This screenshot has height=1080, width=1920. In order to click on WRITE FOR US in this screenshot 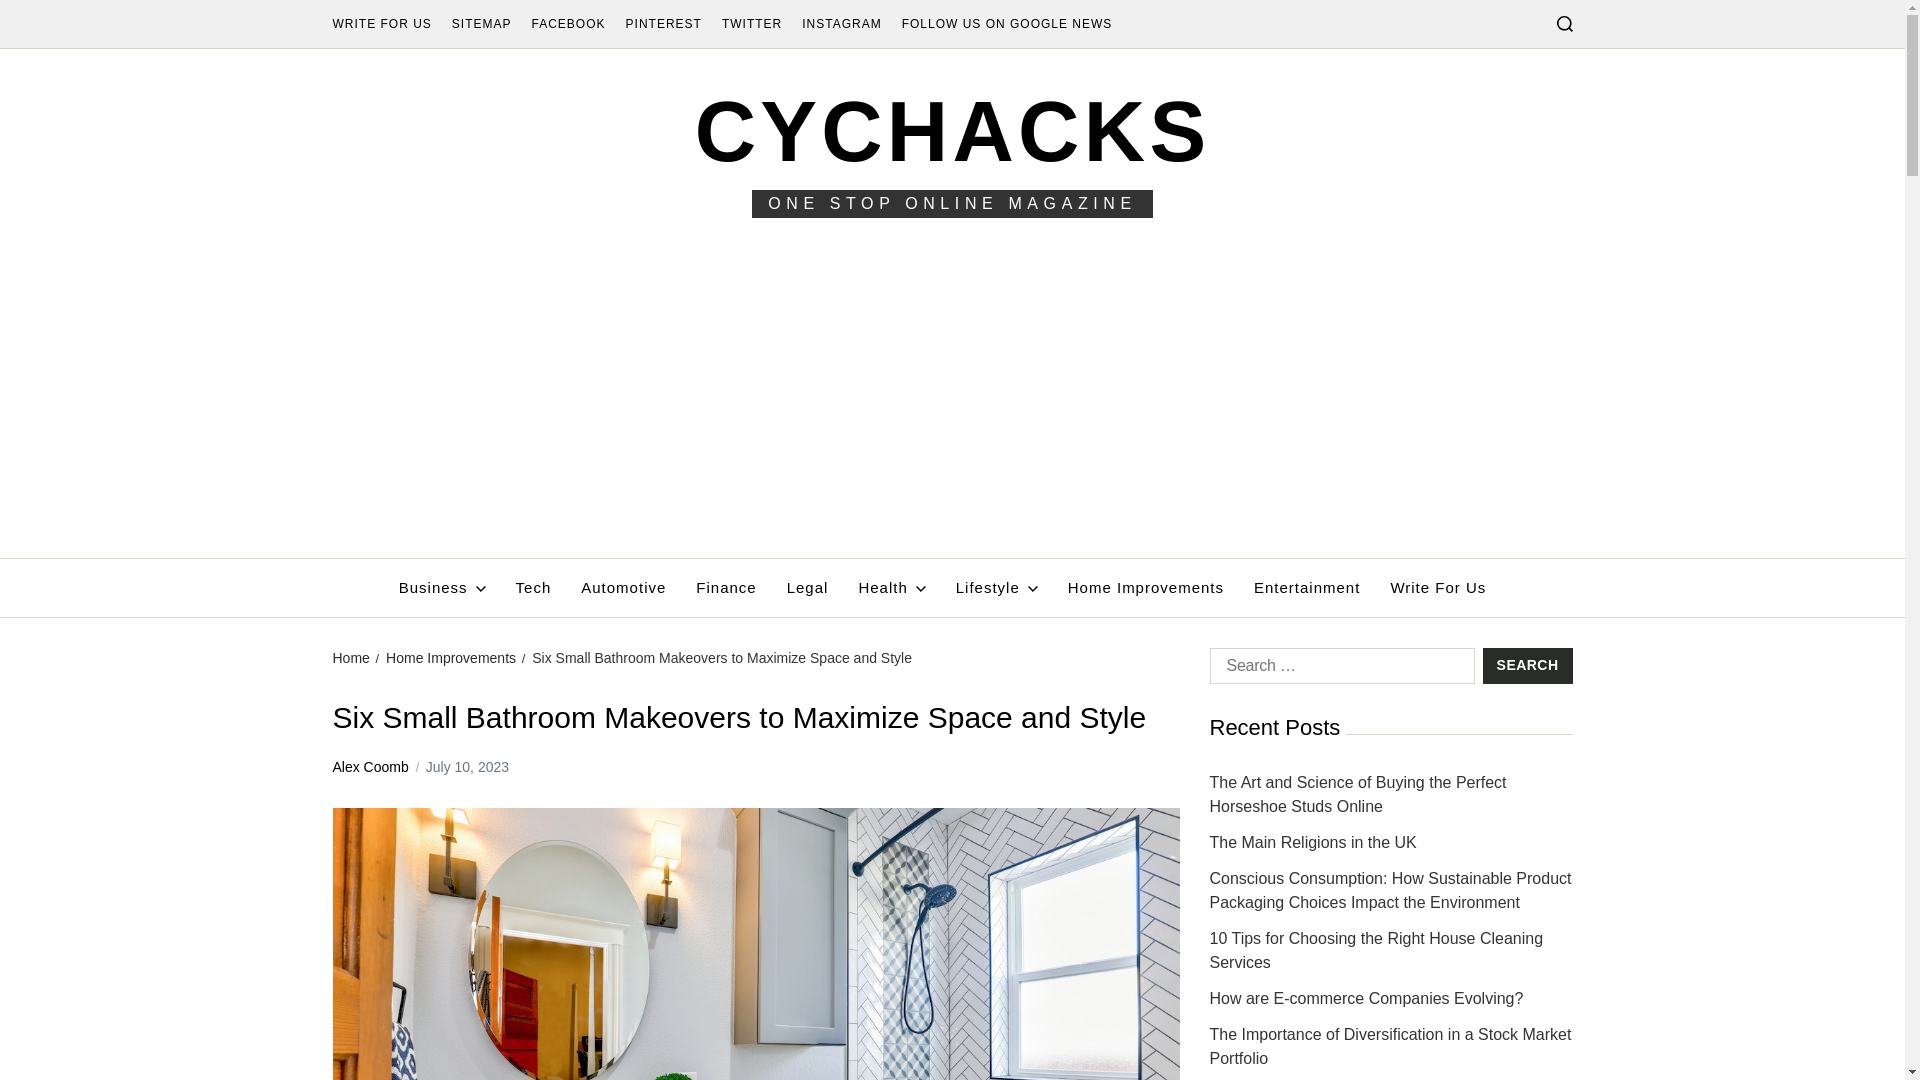, I will do `click(381, 24)`.